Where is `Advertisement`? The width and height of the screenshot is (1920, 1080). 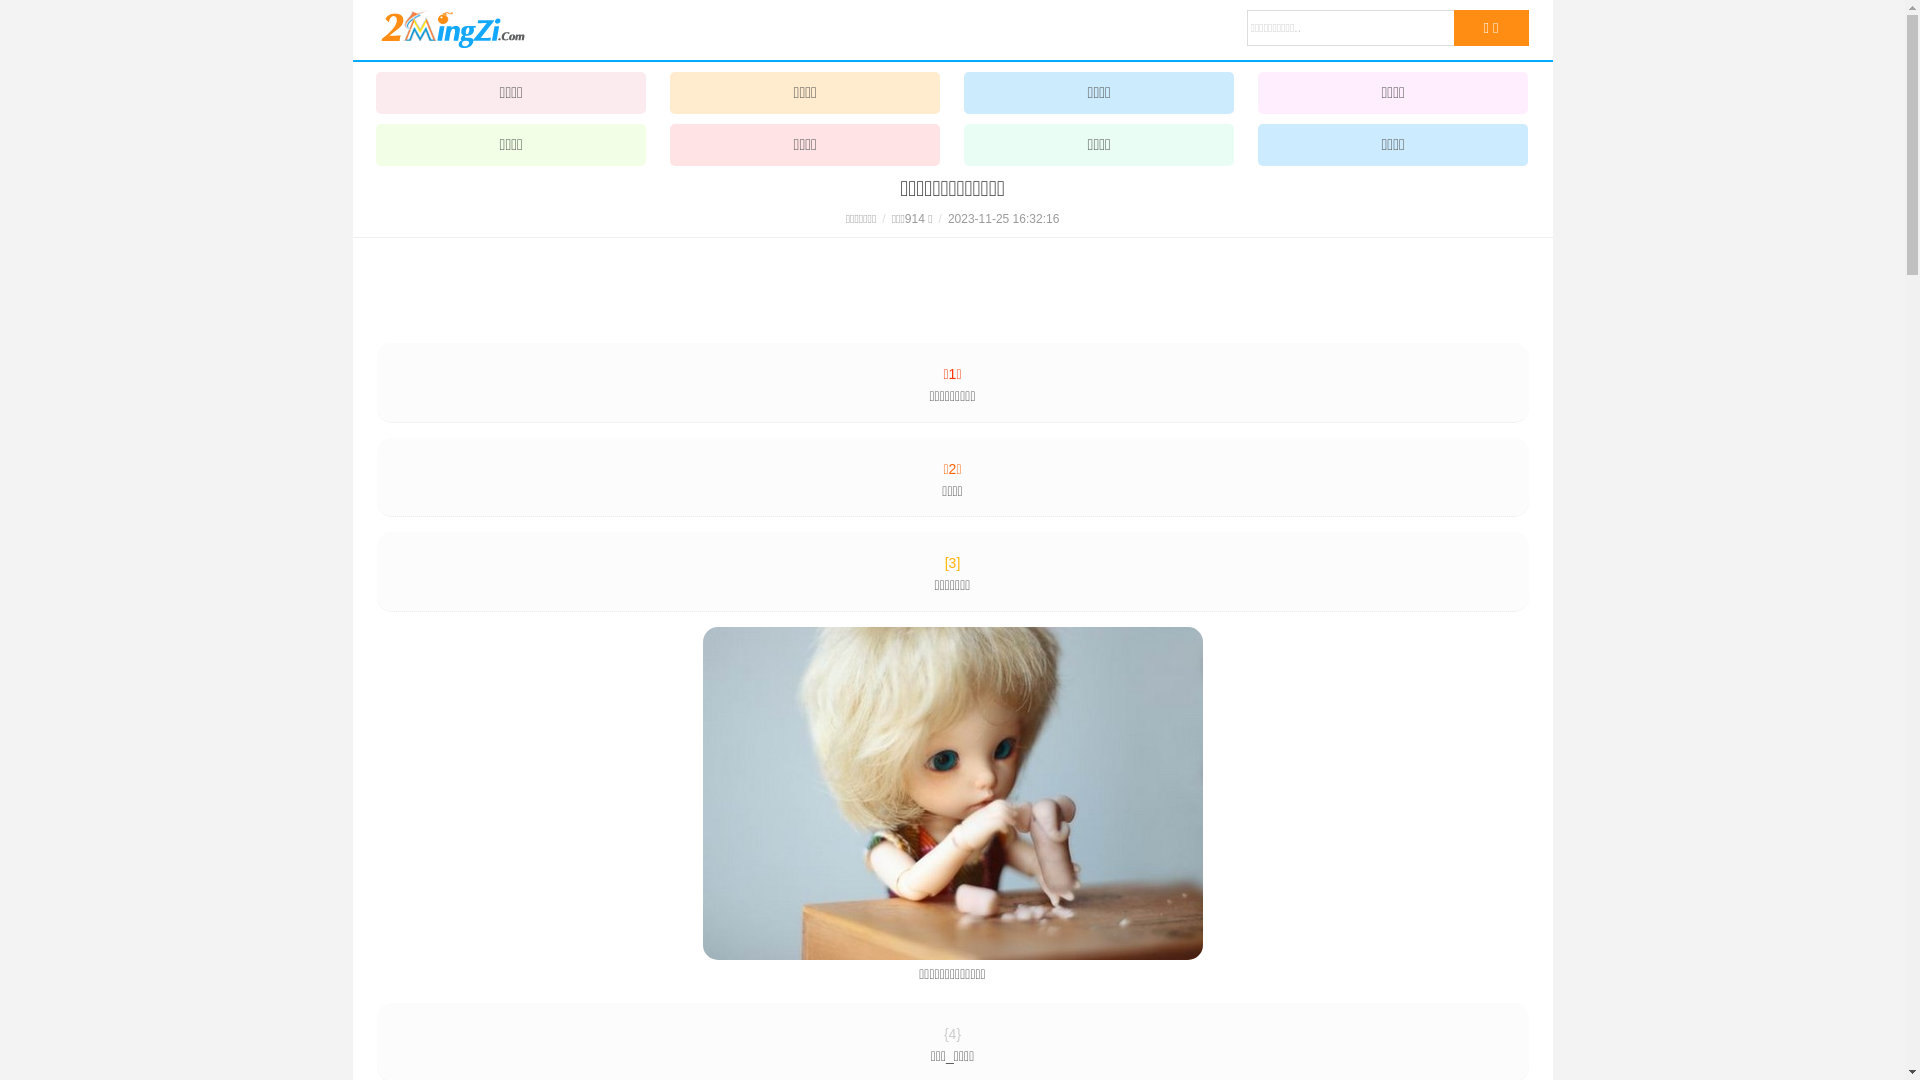 Advertisement is located at coordinates (952, 283).